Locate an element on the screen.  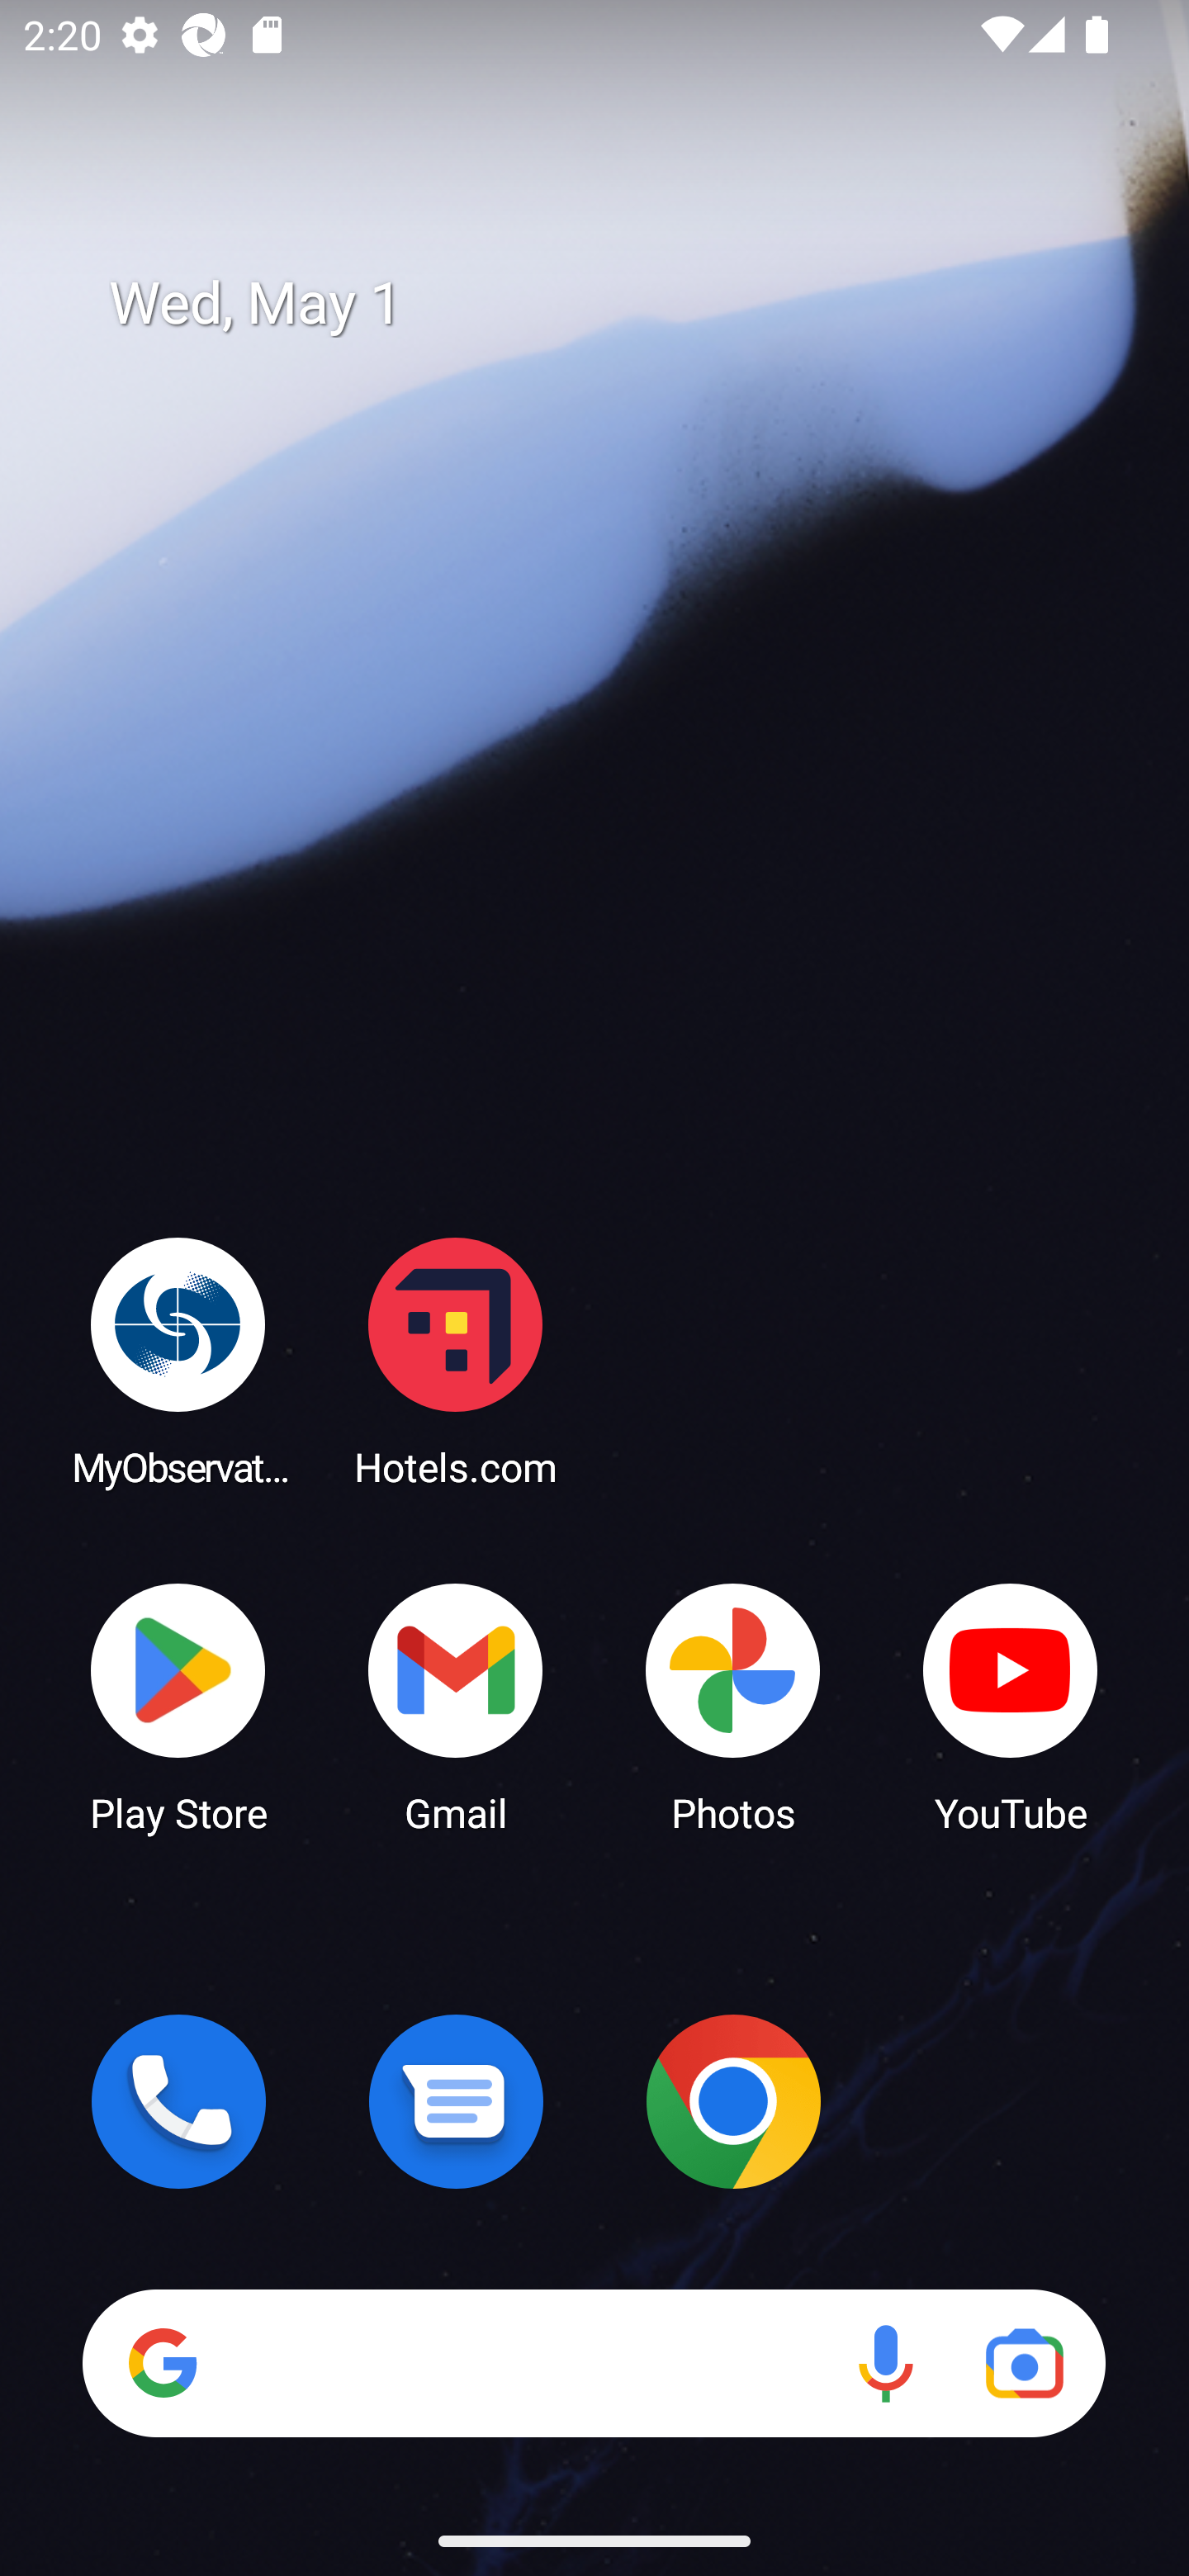
YouTube is located at coordinates (1011, 1706).